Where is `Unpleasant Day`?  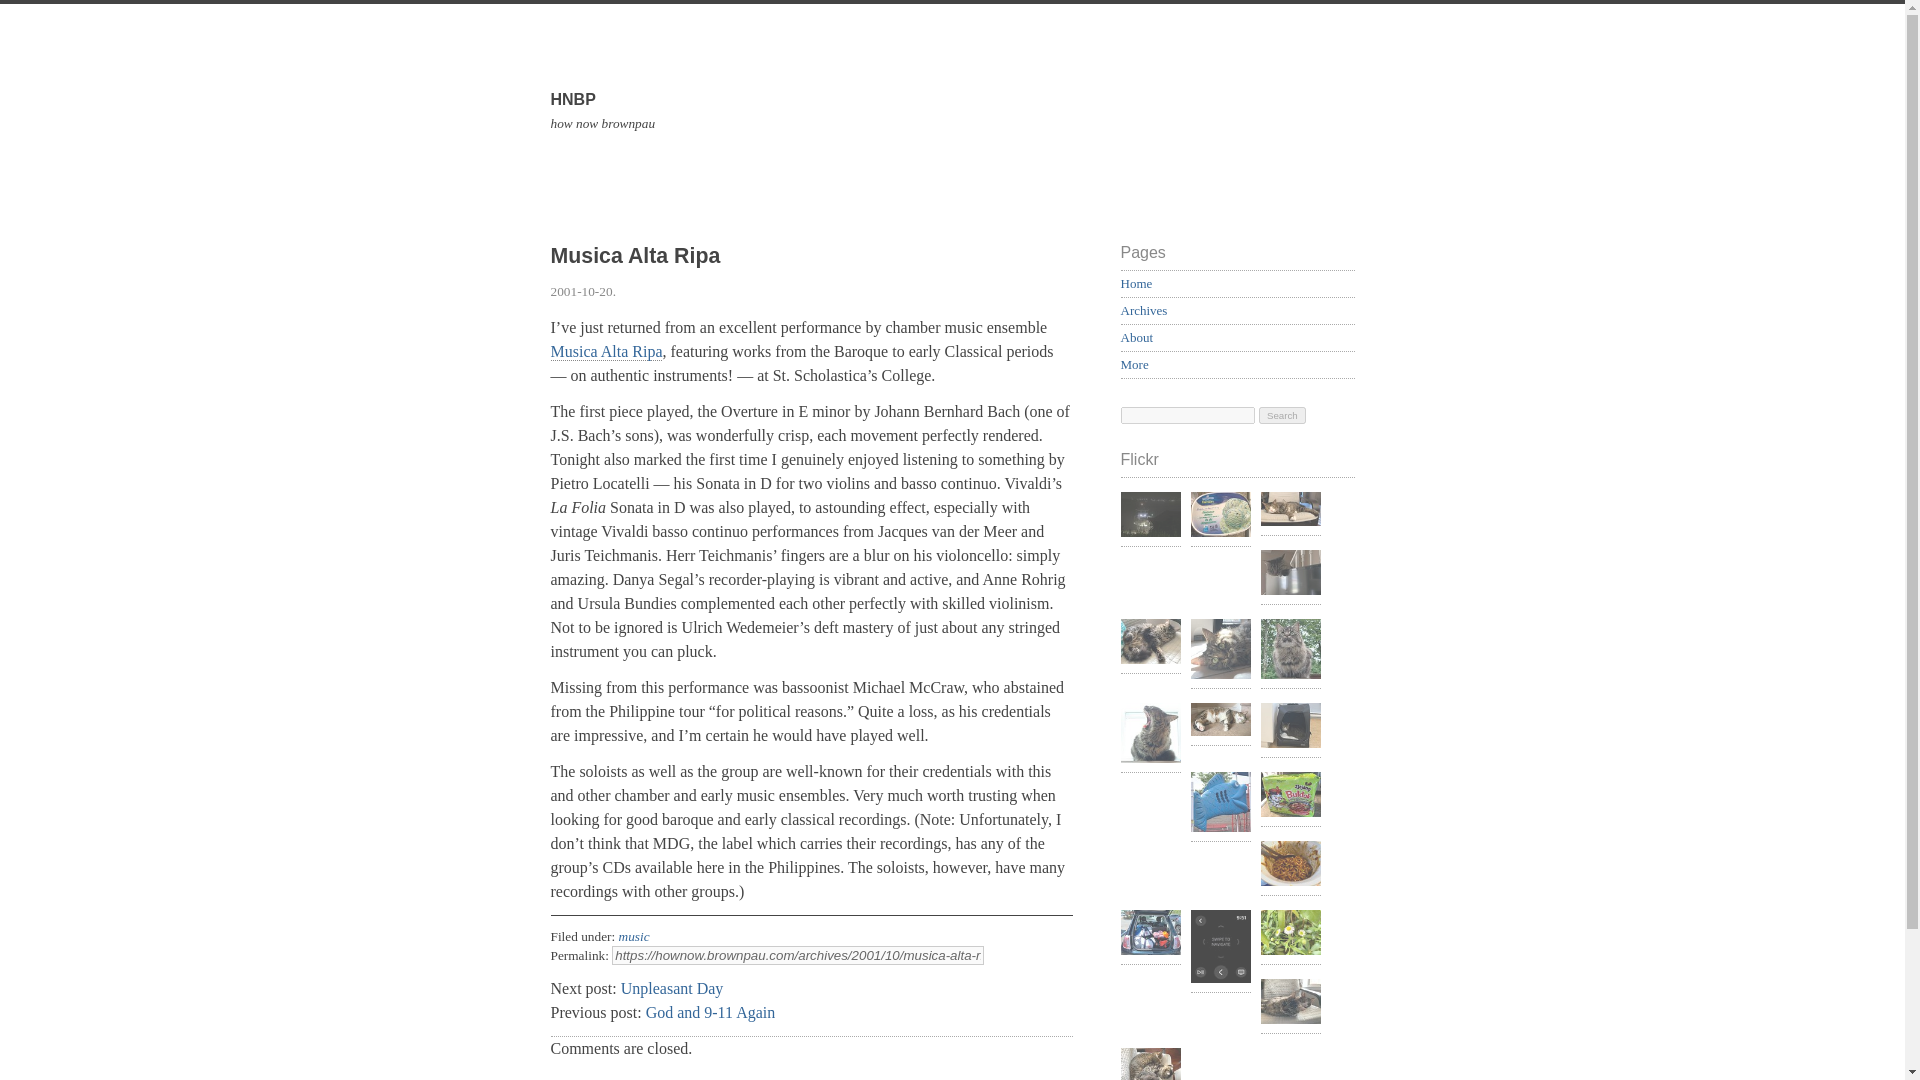 Unpleasant Day is located at coordinates (672, 988).